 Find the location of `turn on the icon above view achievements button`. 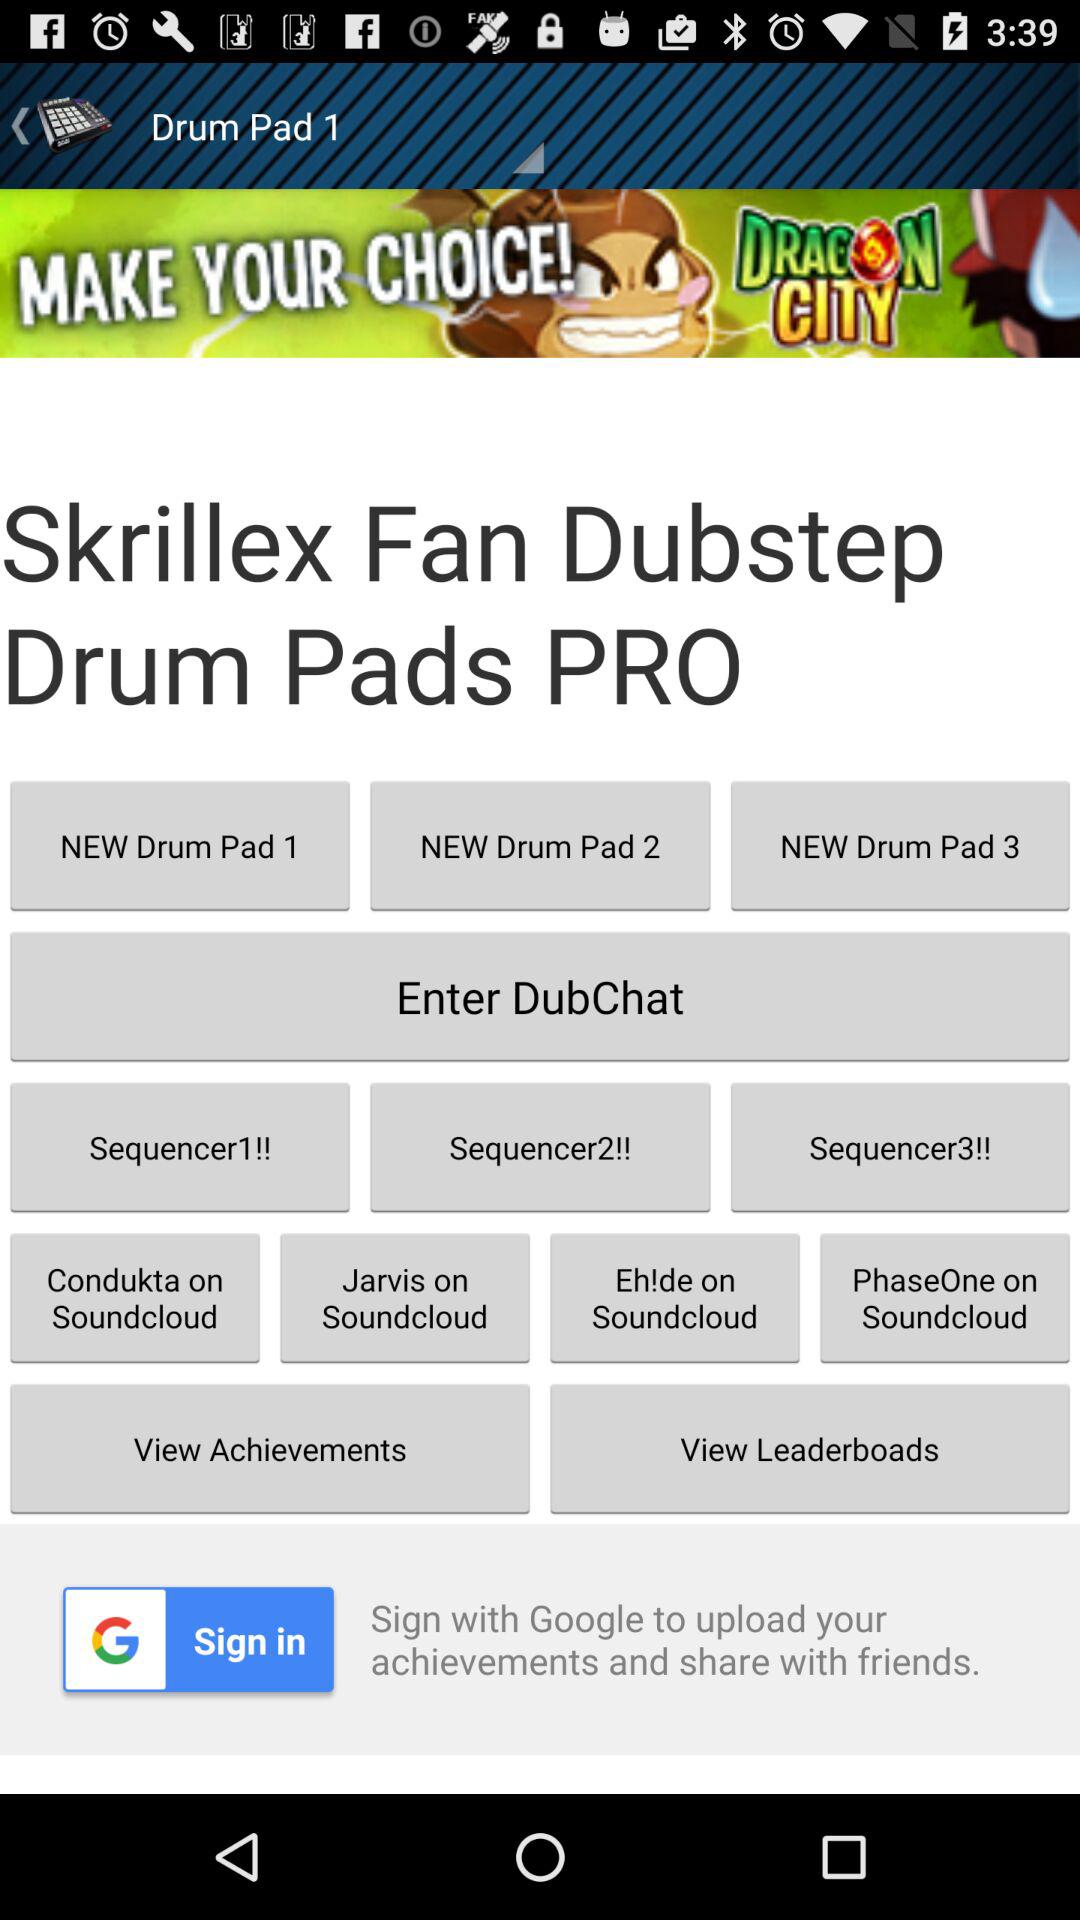

turn on the icon above view achievements button is located at coordinates (135, 1298).